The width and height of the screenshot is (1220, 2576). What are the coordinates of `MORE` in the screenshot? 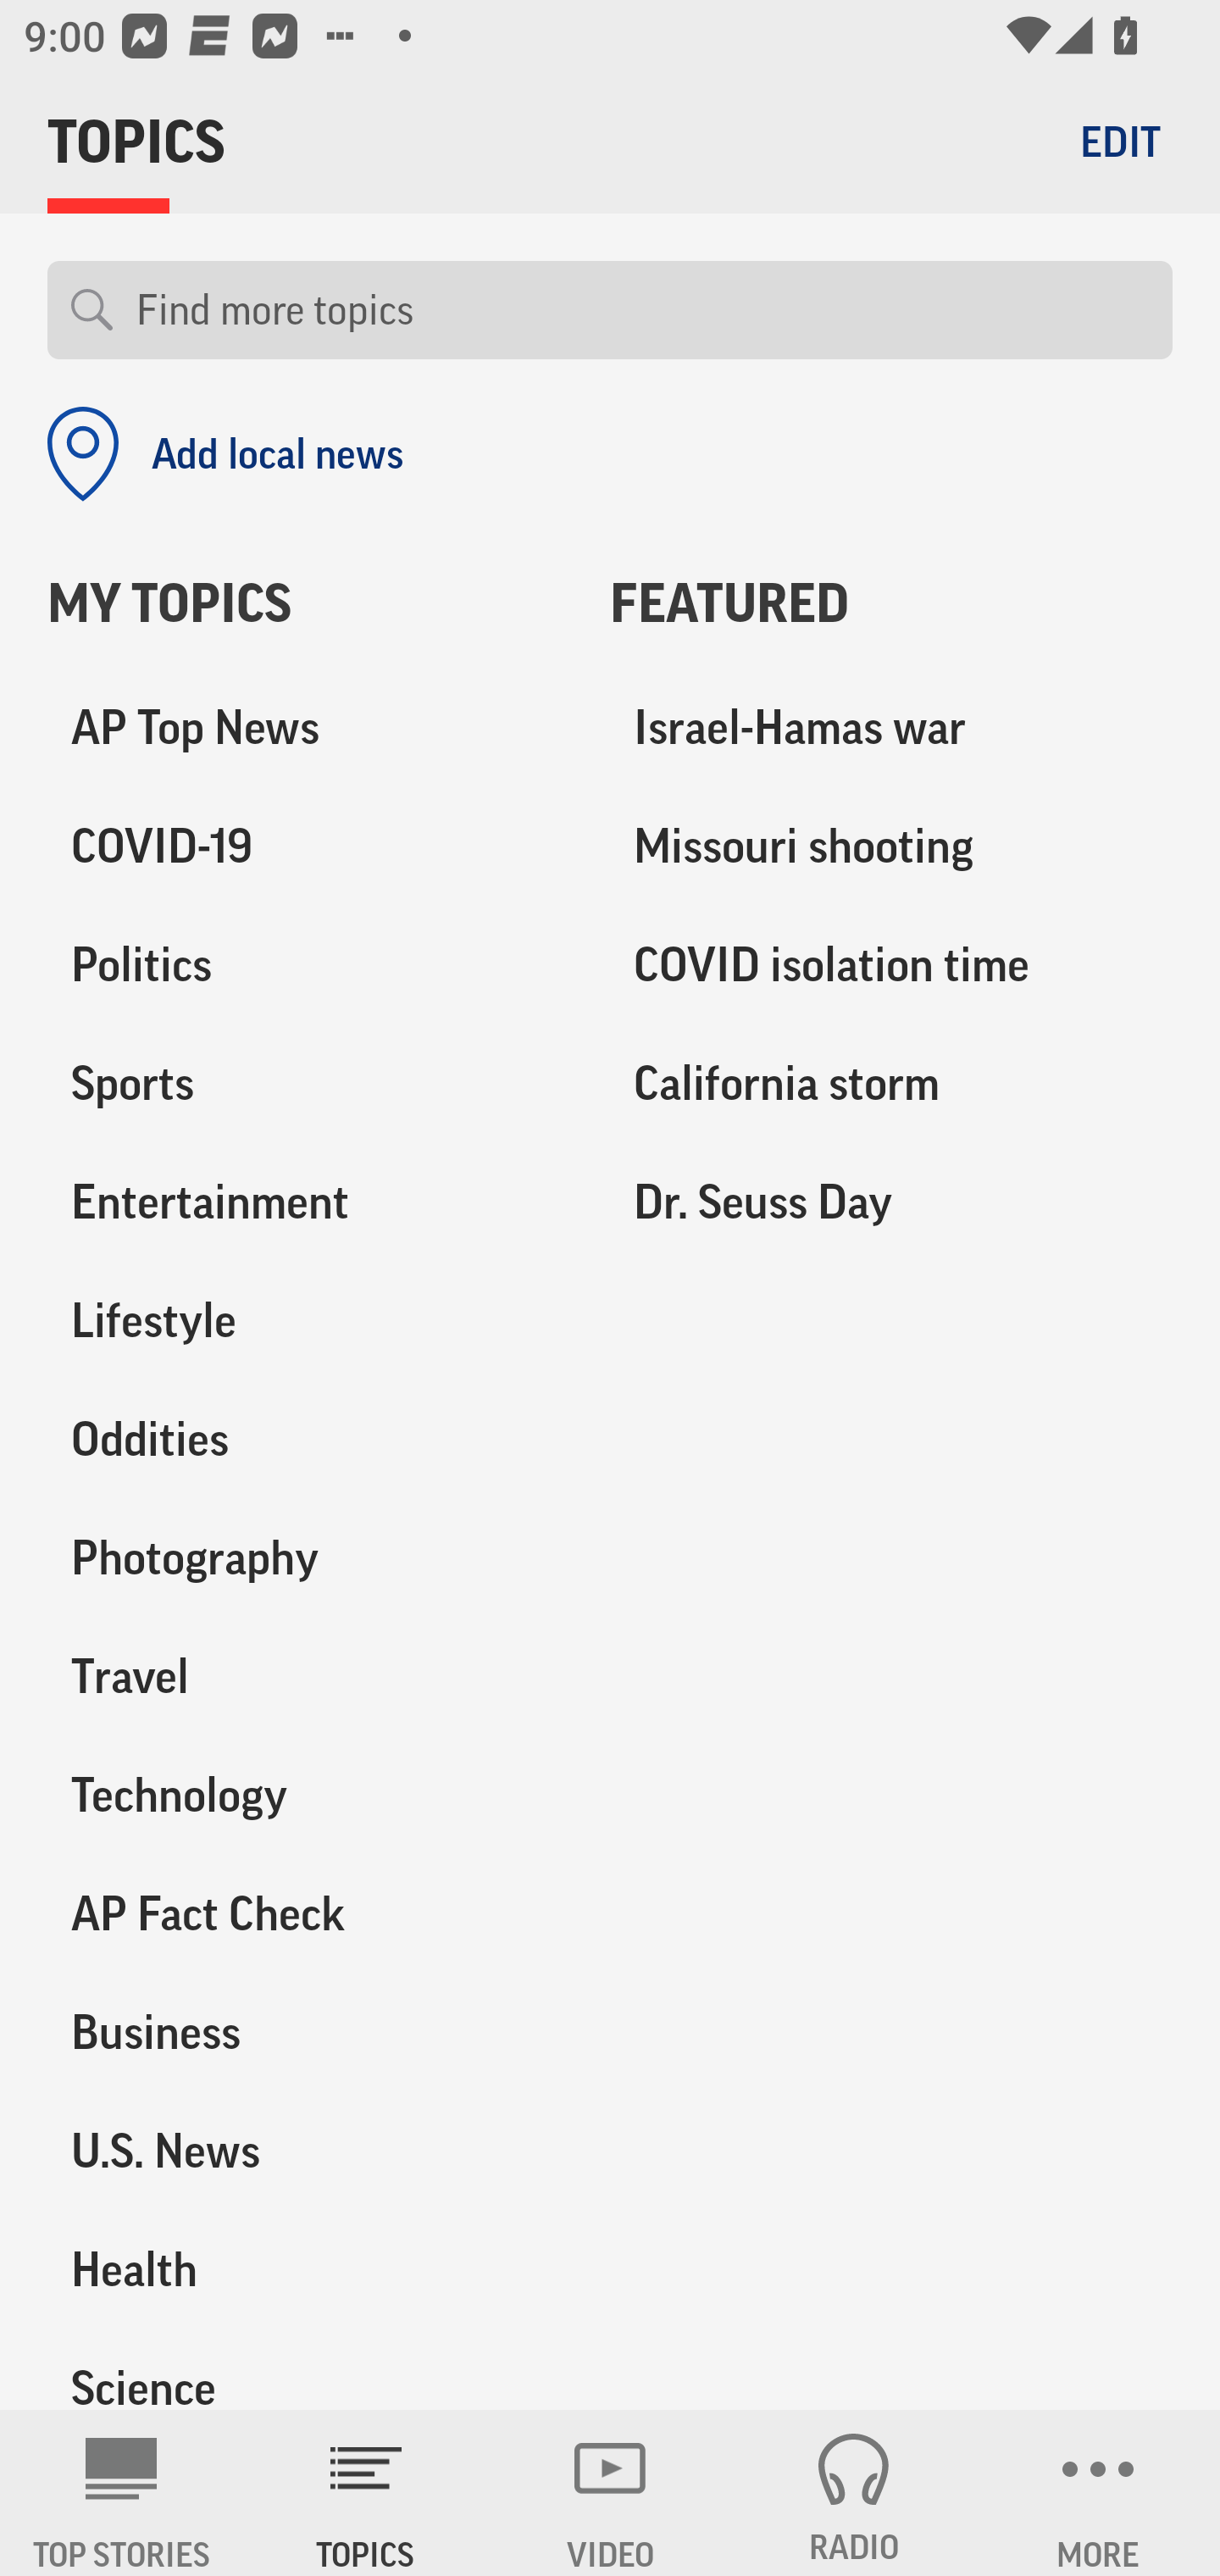 It's located at (1098, 2493).